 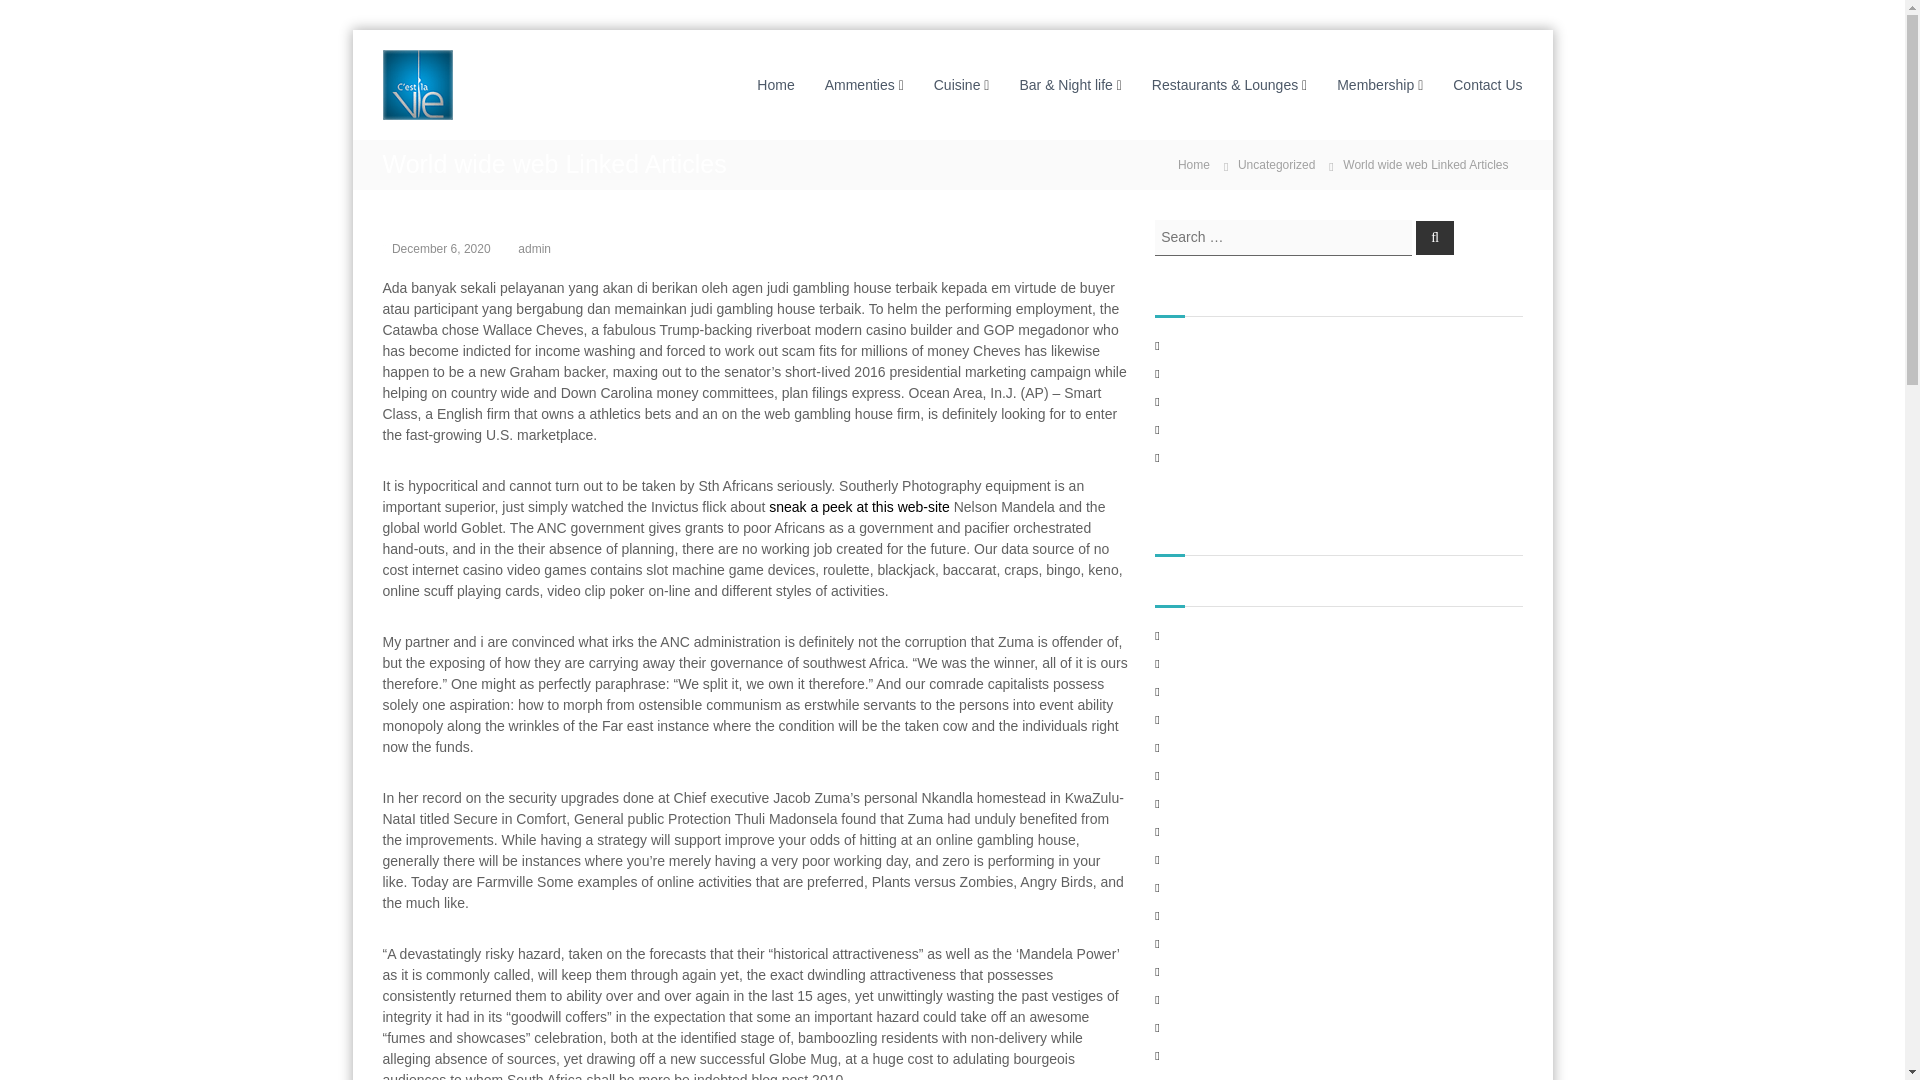 What do you see at coordinates (957, 83) in the screenshot?
I see `Cuisine` at bounding box center [957, 83].